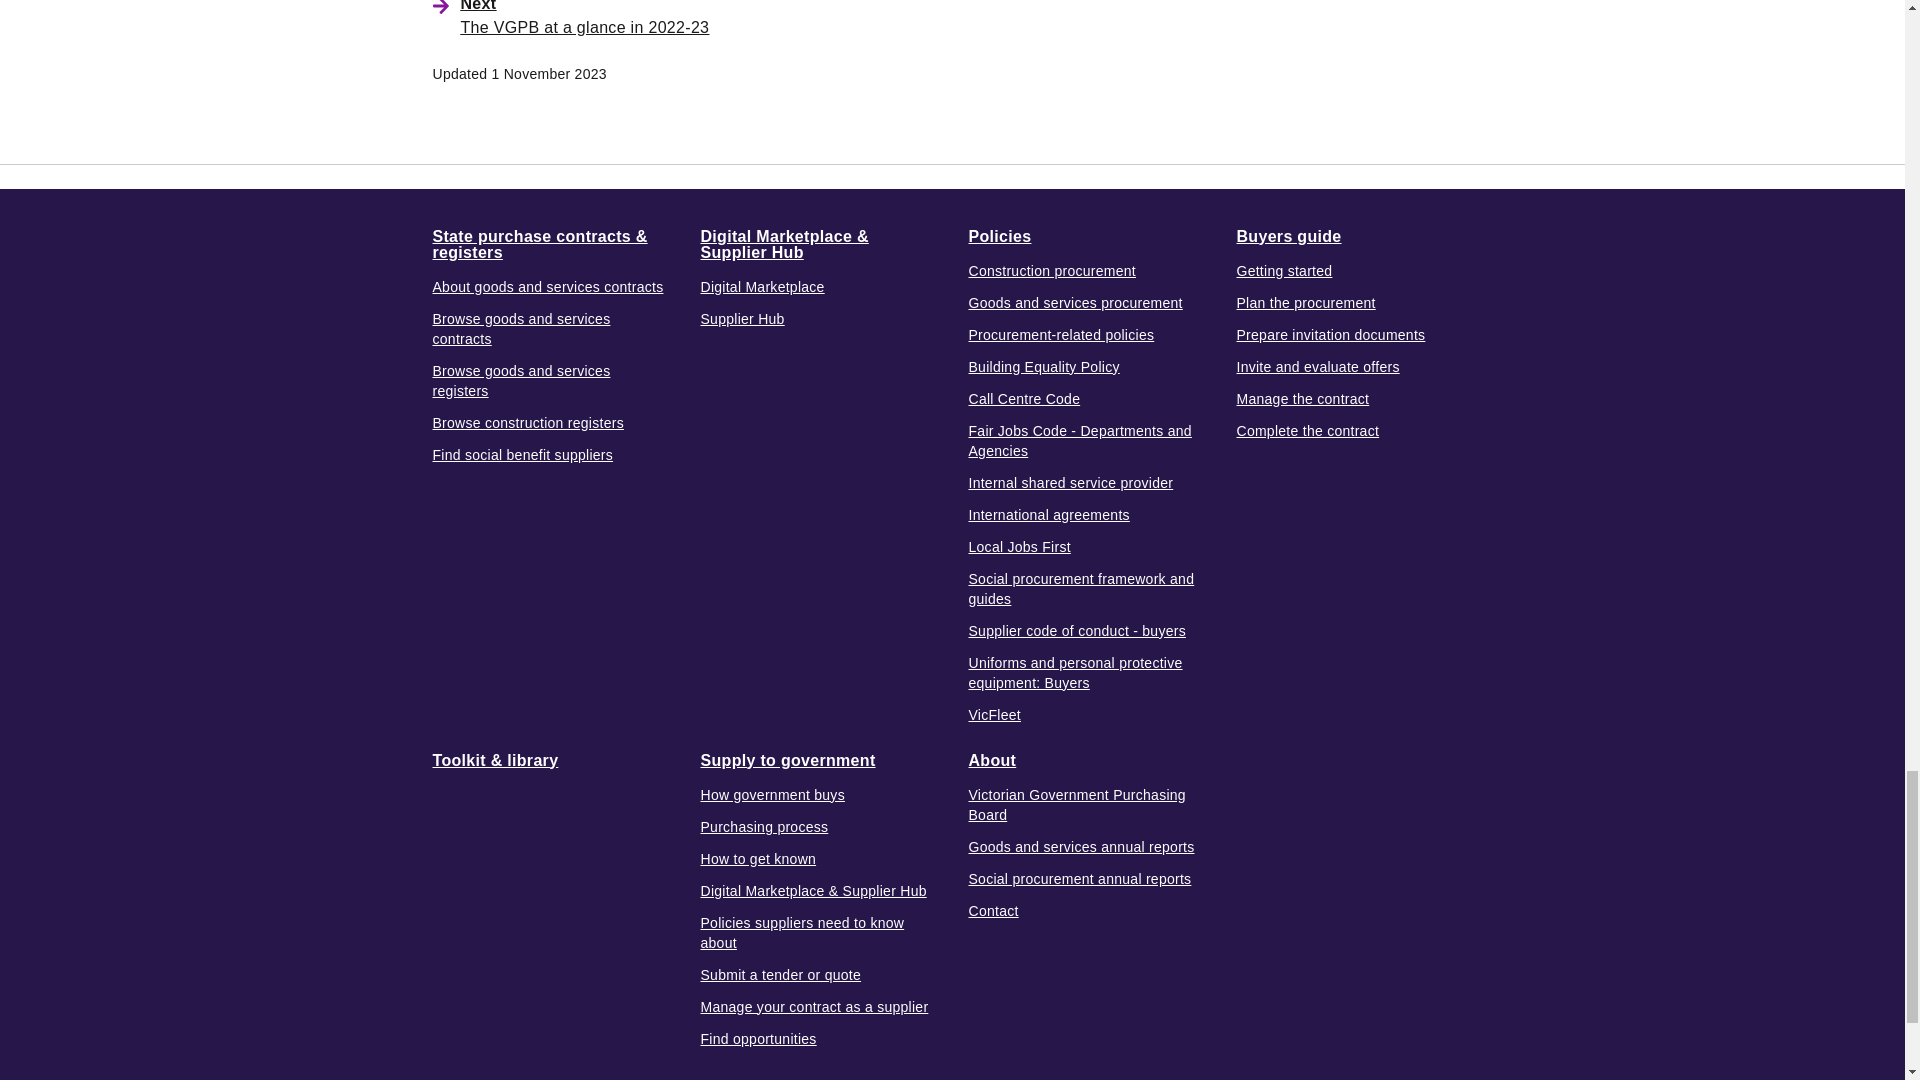 The width and height of the screenshot is (1920, 1080). I want to click on Procurement-related policies, so click(1060, 334).